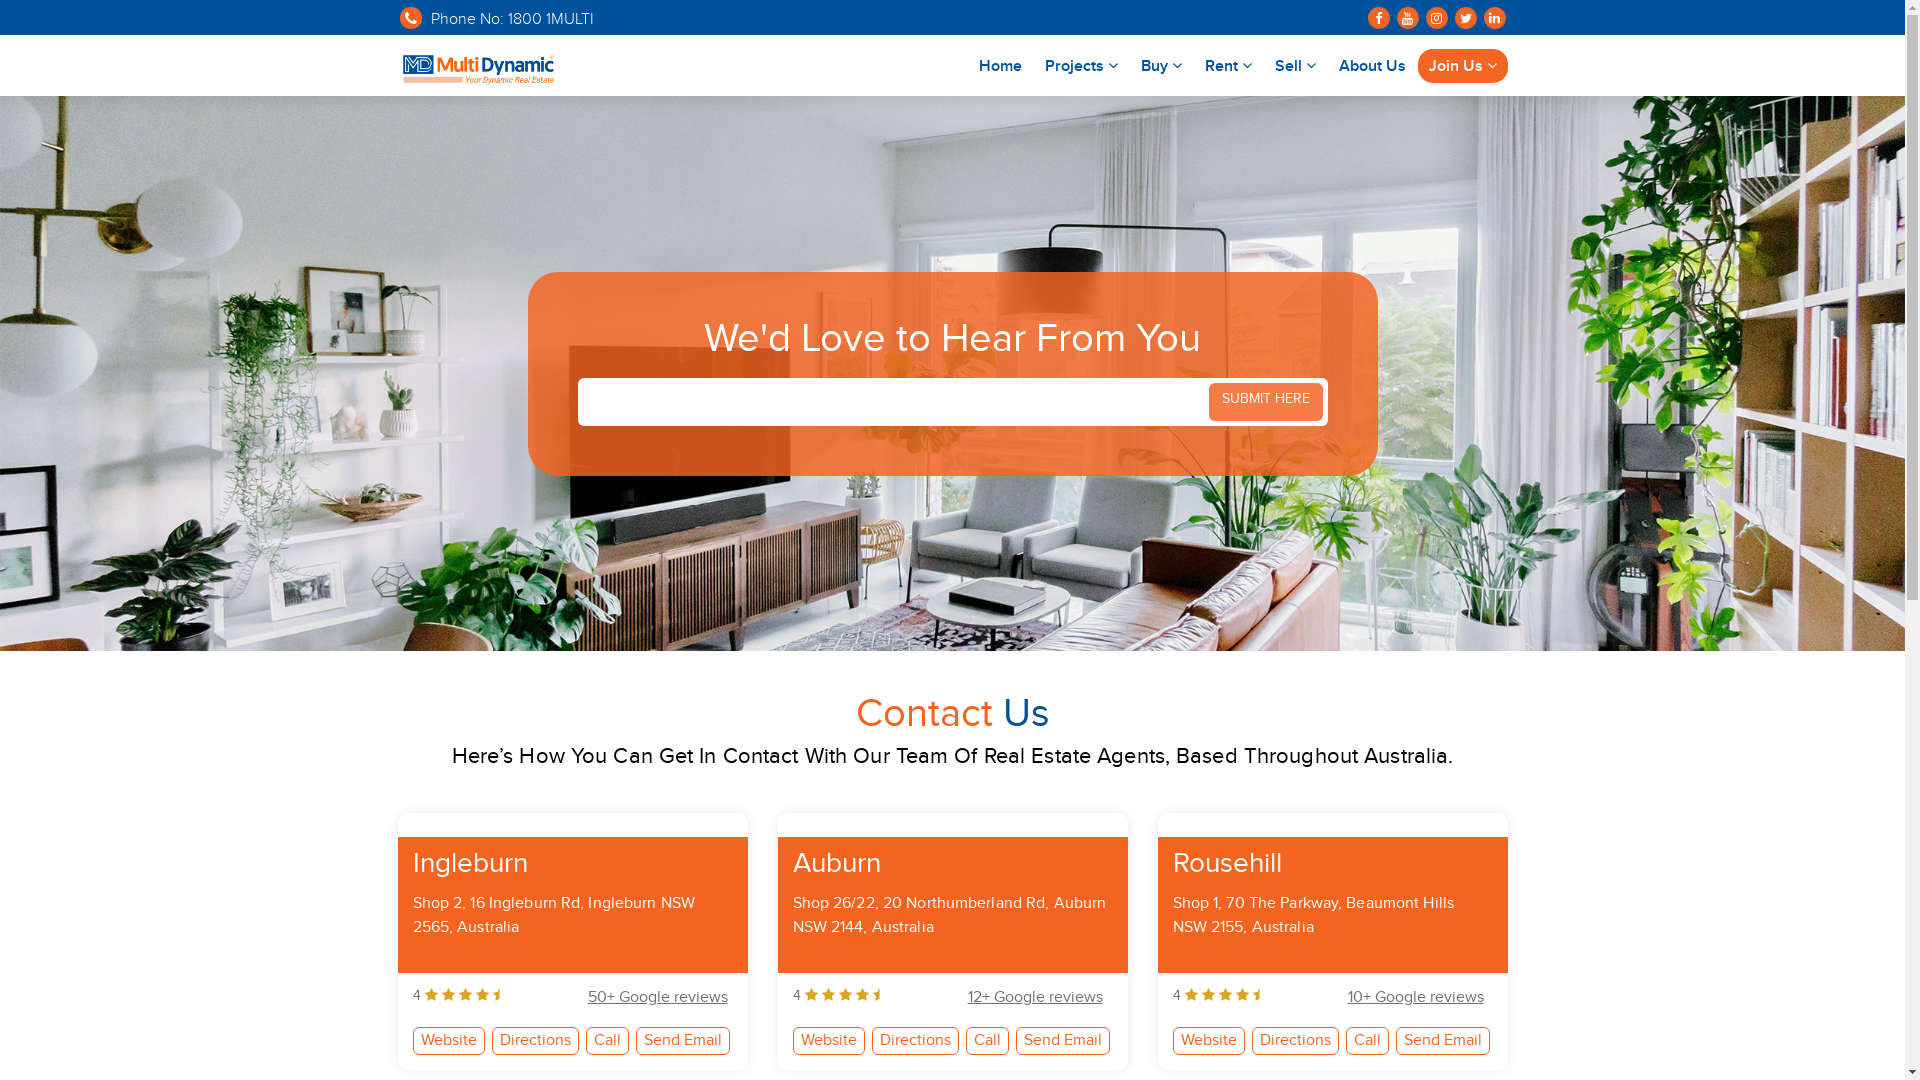  Describe the element at coordinates (828, 1041) in the screenshot. I see `Website` at that location.